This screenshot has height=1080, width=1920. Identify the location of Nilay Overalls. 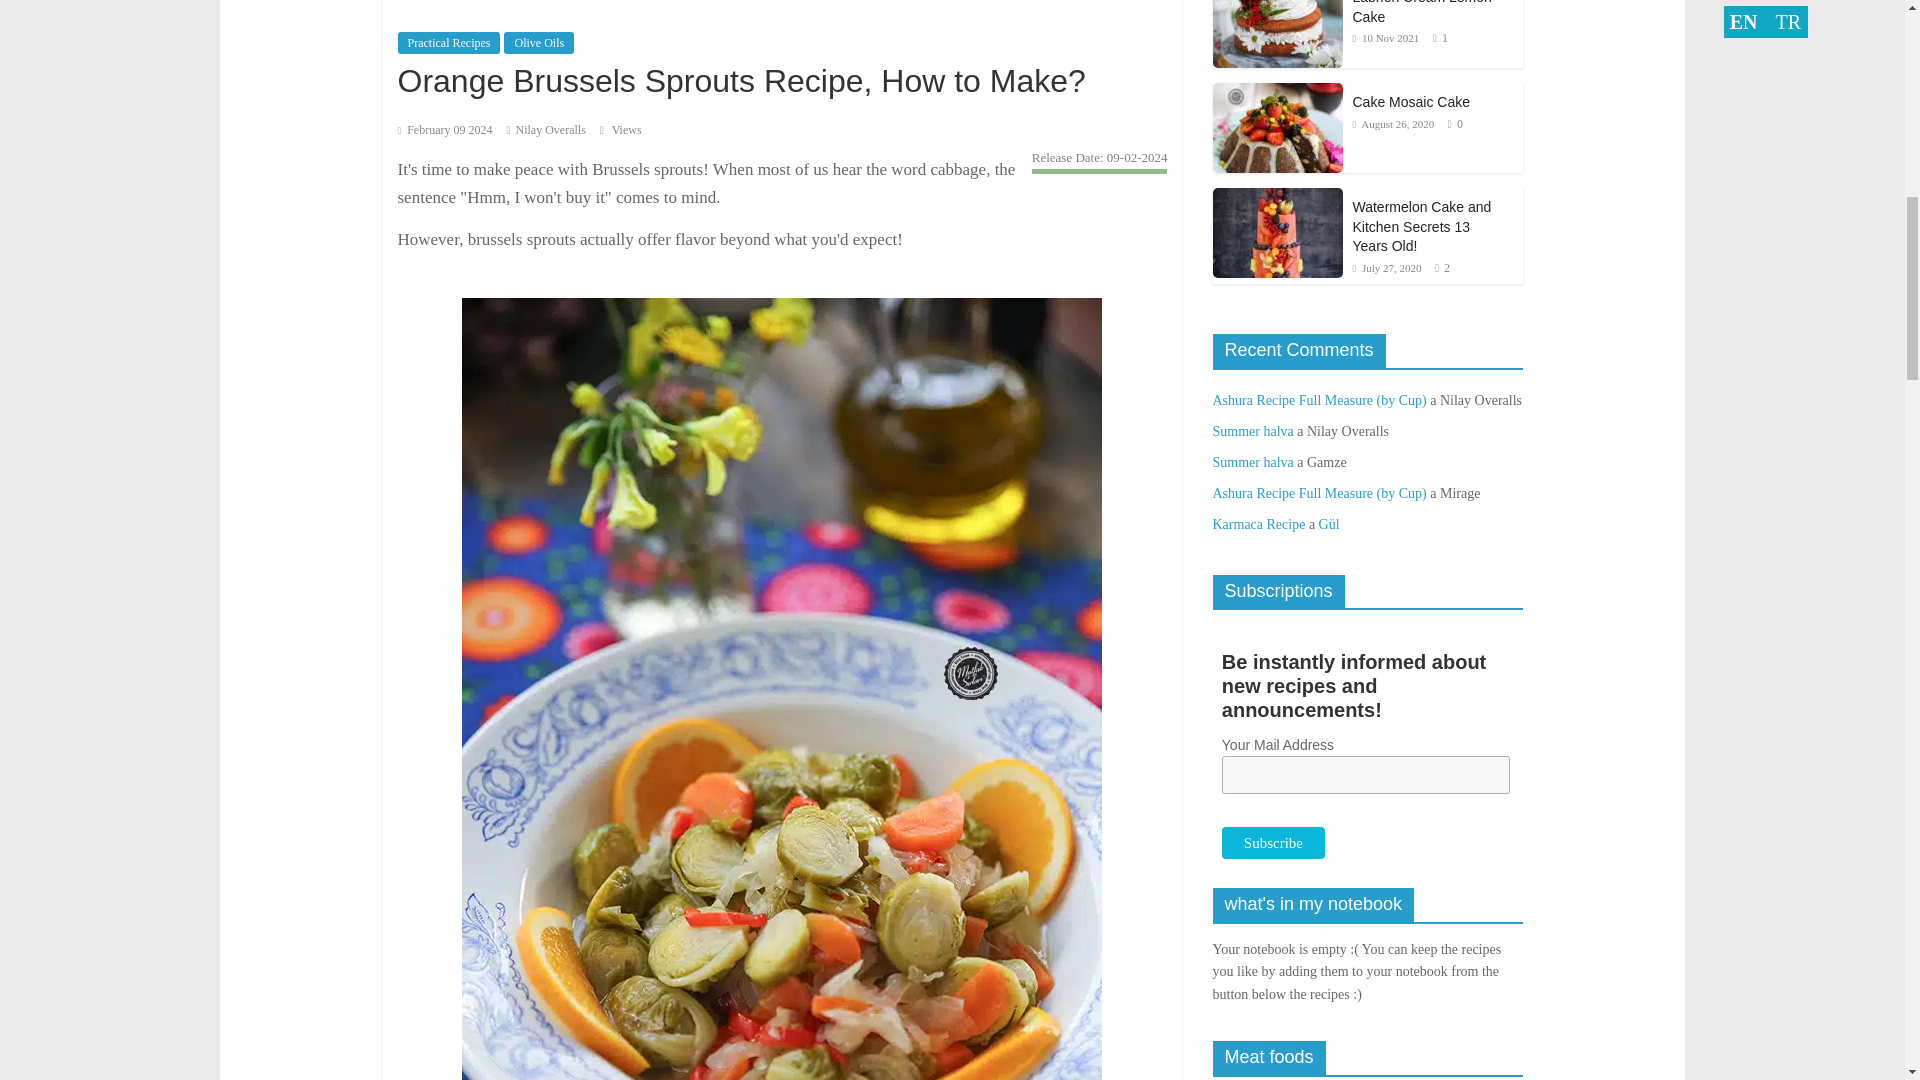
(550, 130).